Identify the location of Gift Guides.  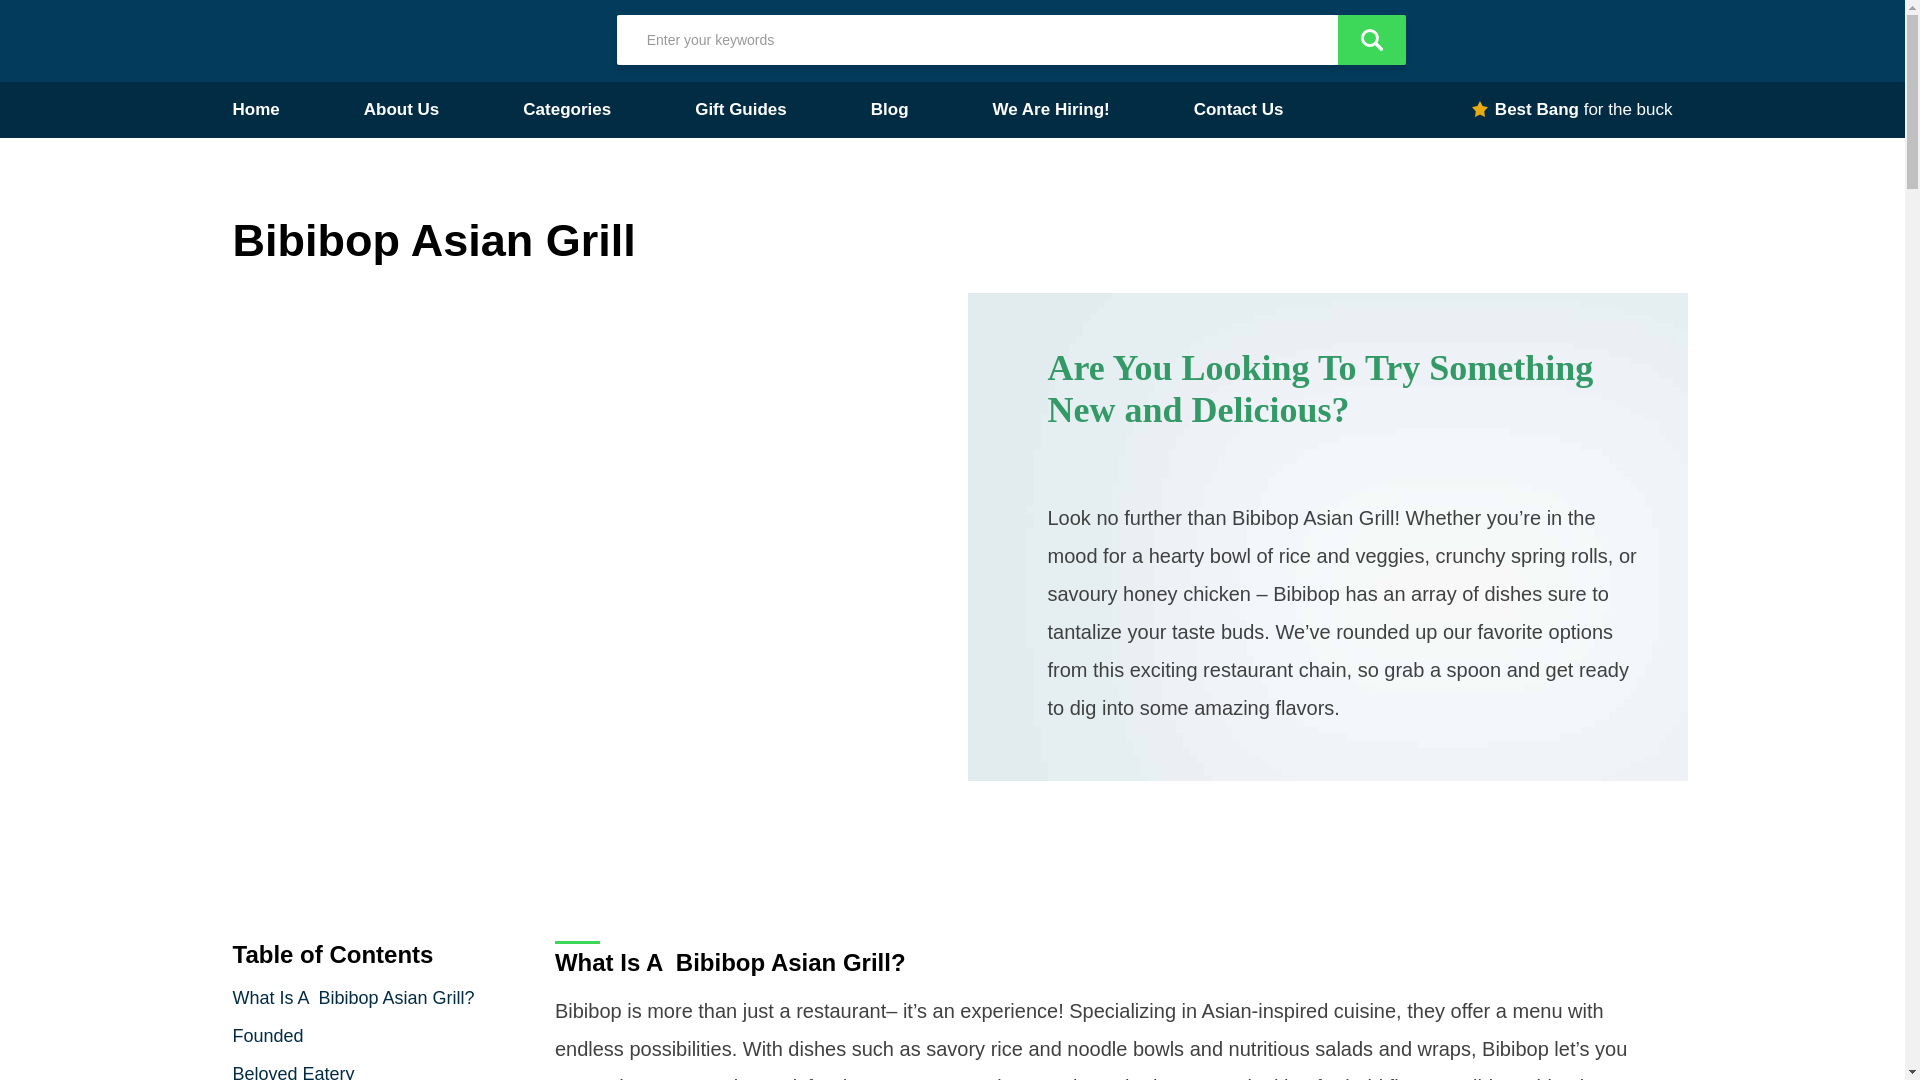
(741, 110).